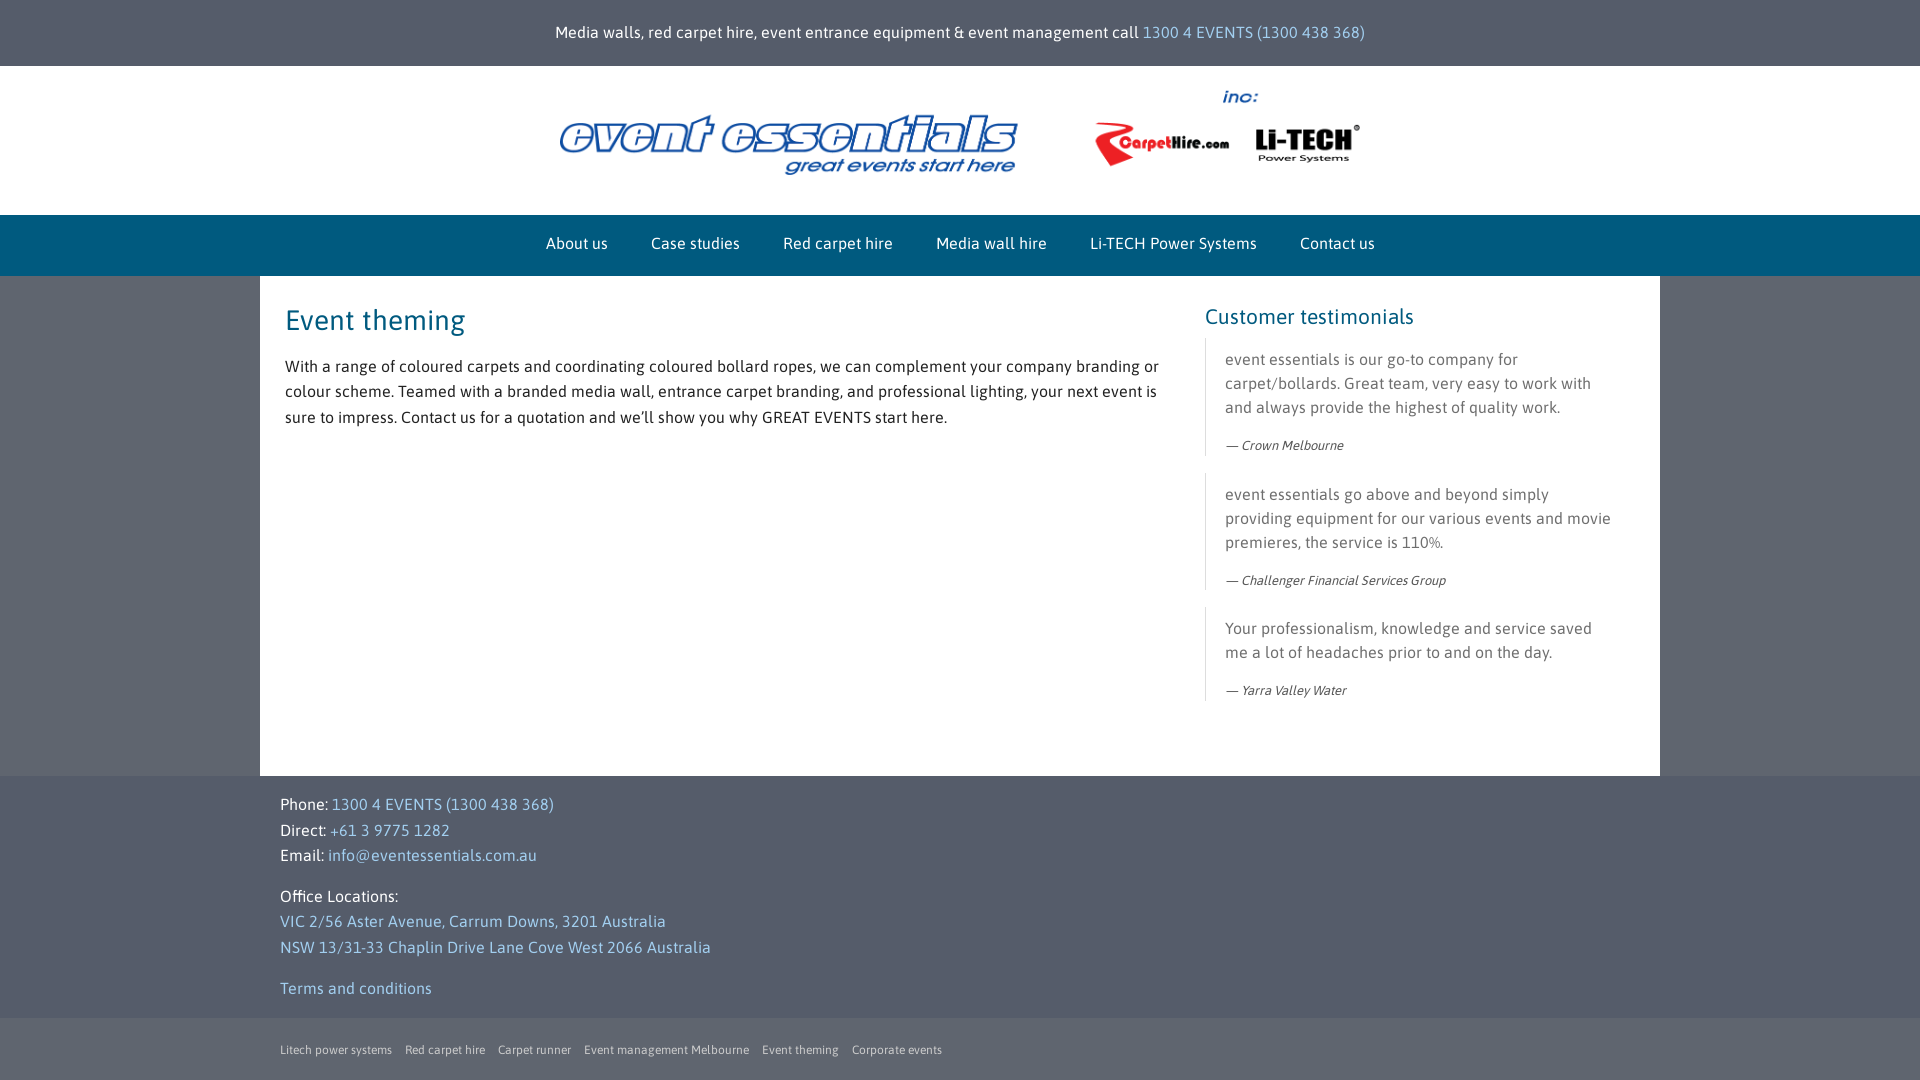 Image resolution: width=1920 pixels, height=1080 pixels. I want to click on Case studies, so click(694, 243).